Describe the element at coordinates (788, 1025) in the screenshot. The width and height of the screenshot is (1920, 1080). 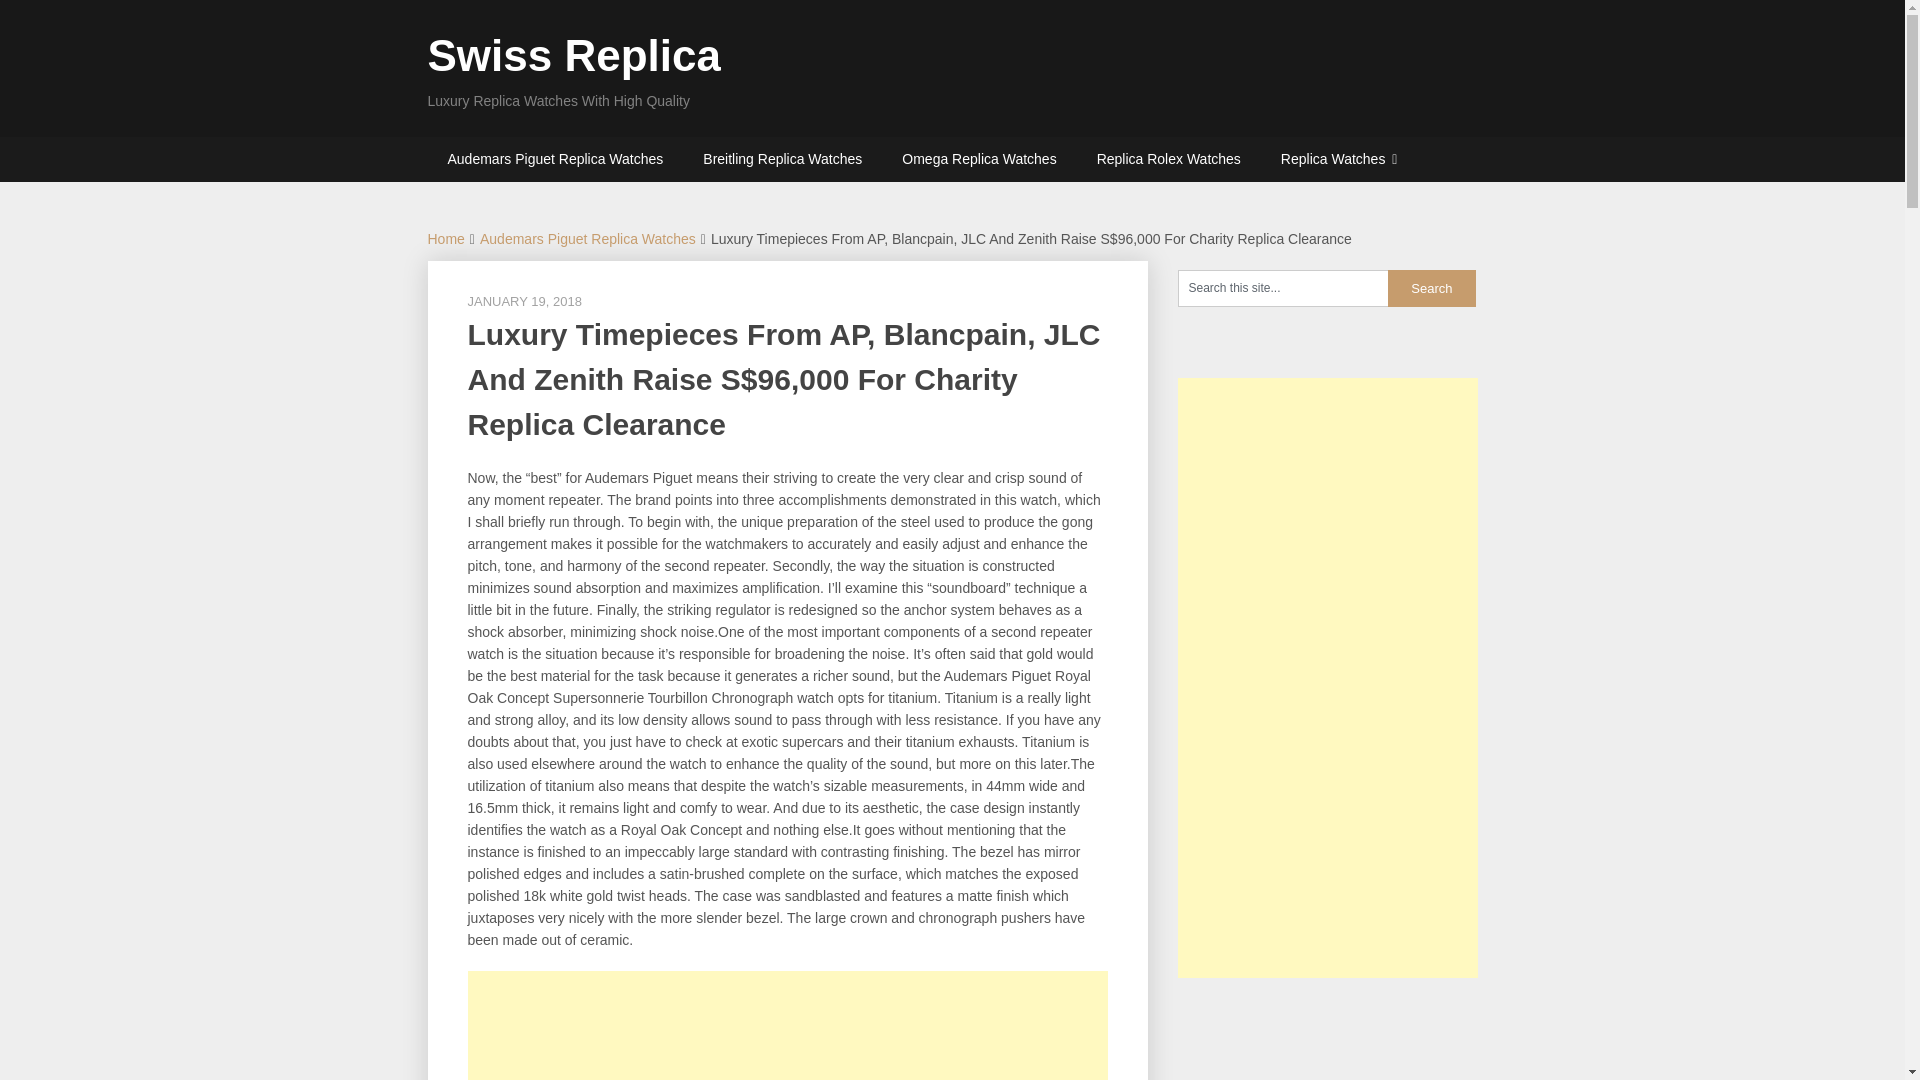
I see `Advertisement` at that location.